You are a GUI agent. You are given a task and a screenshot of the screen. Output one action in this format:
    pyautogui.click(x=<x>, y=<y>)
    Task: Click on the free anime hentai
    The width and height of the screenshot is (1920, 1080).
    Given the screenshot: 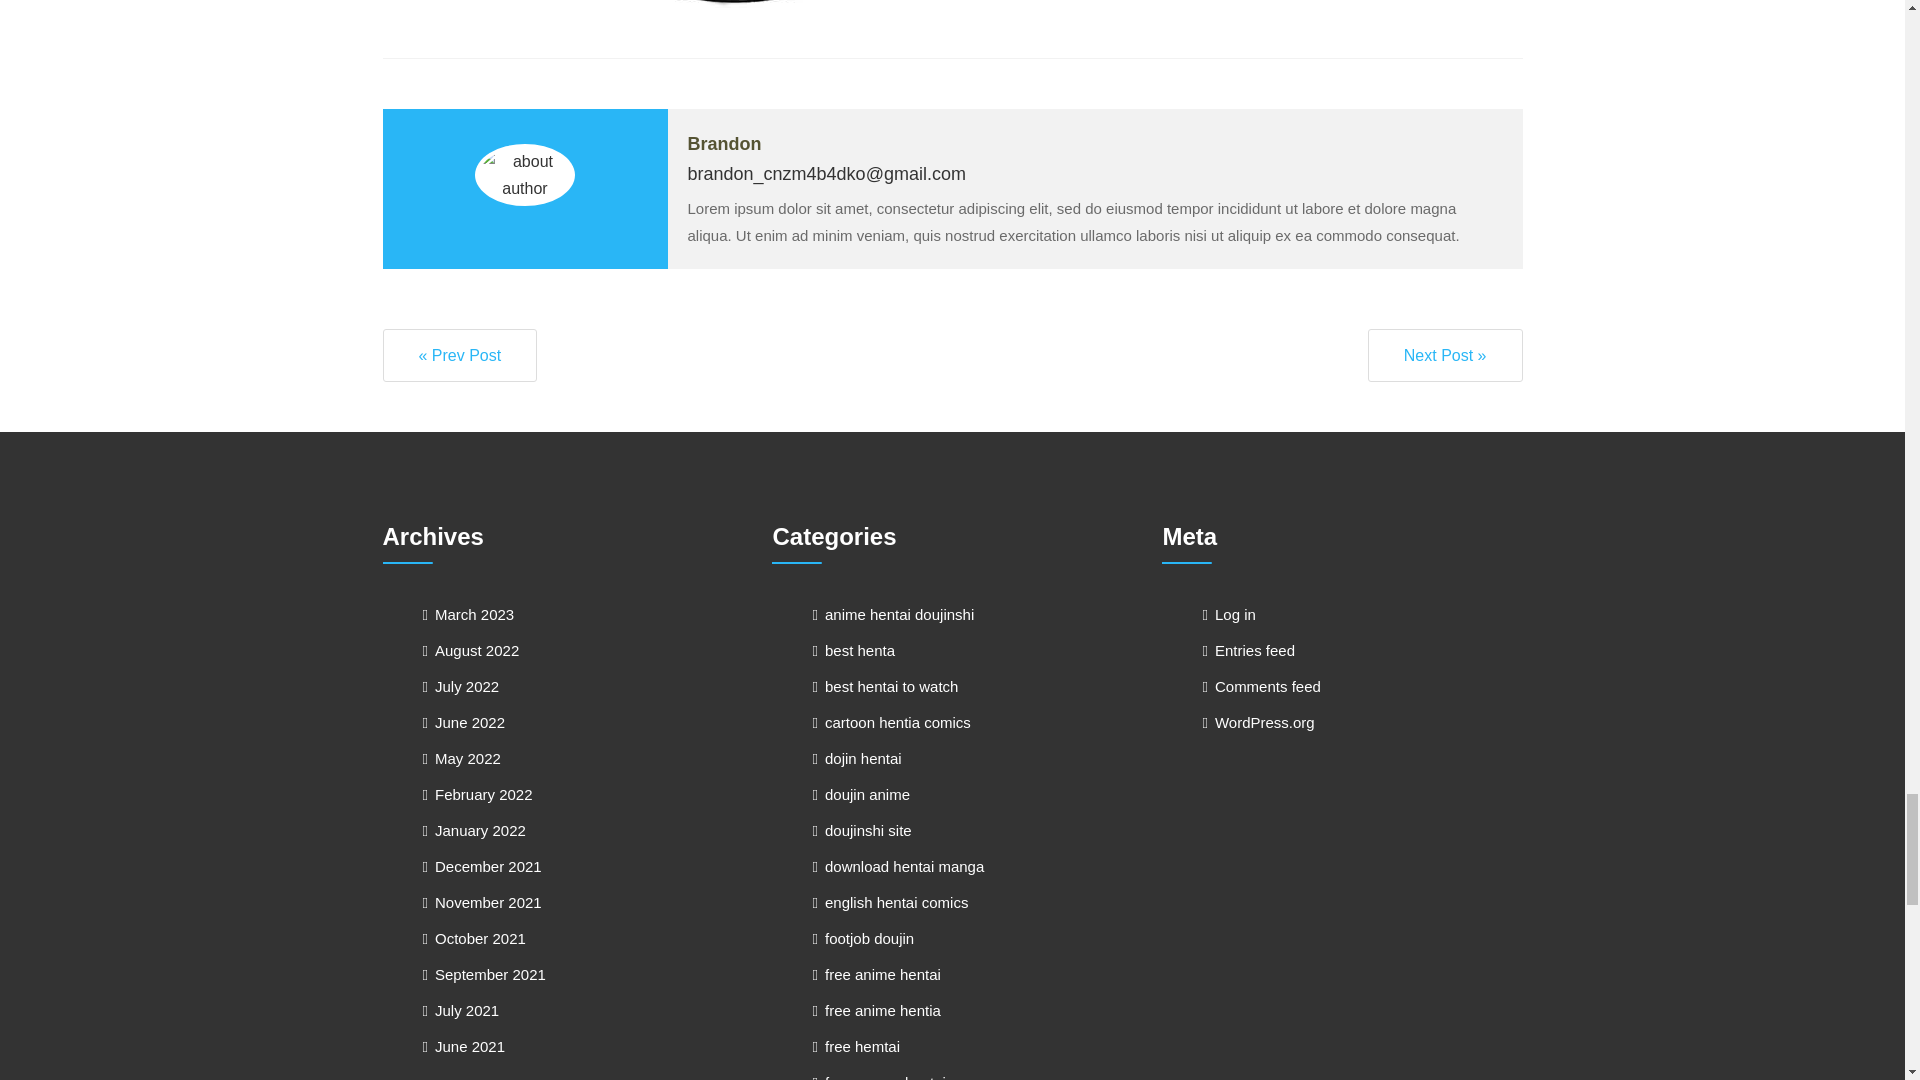 What is the action you would take?
    pyautogui.click(x=876, y=974)
    